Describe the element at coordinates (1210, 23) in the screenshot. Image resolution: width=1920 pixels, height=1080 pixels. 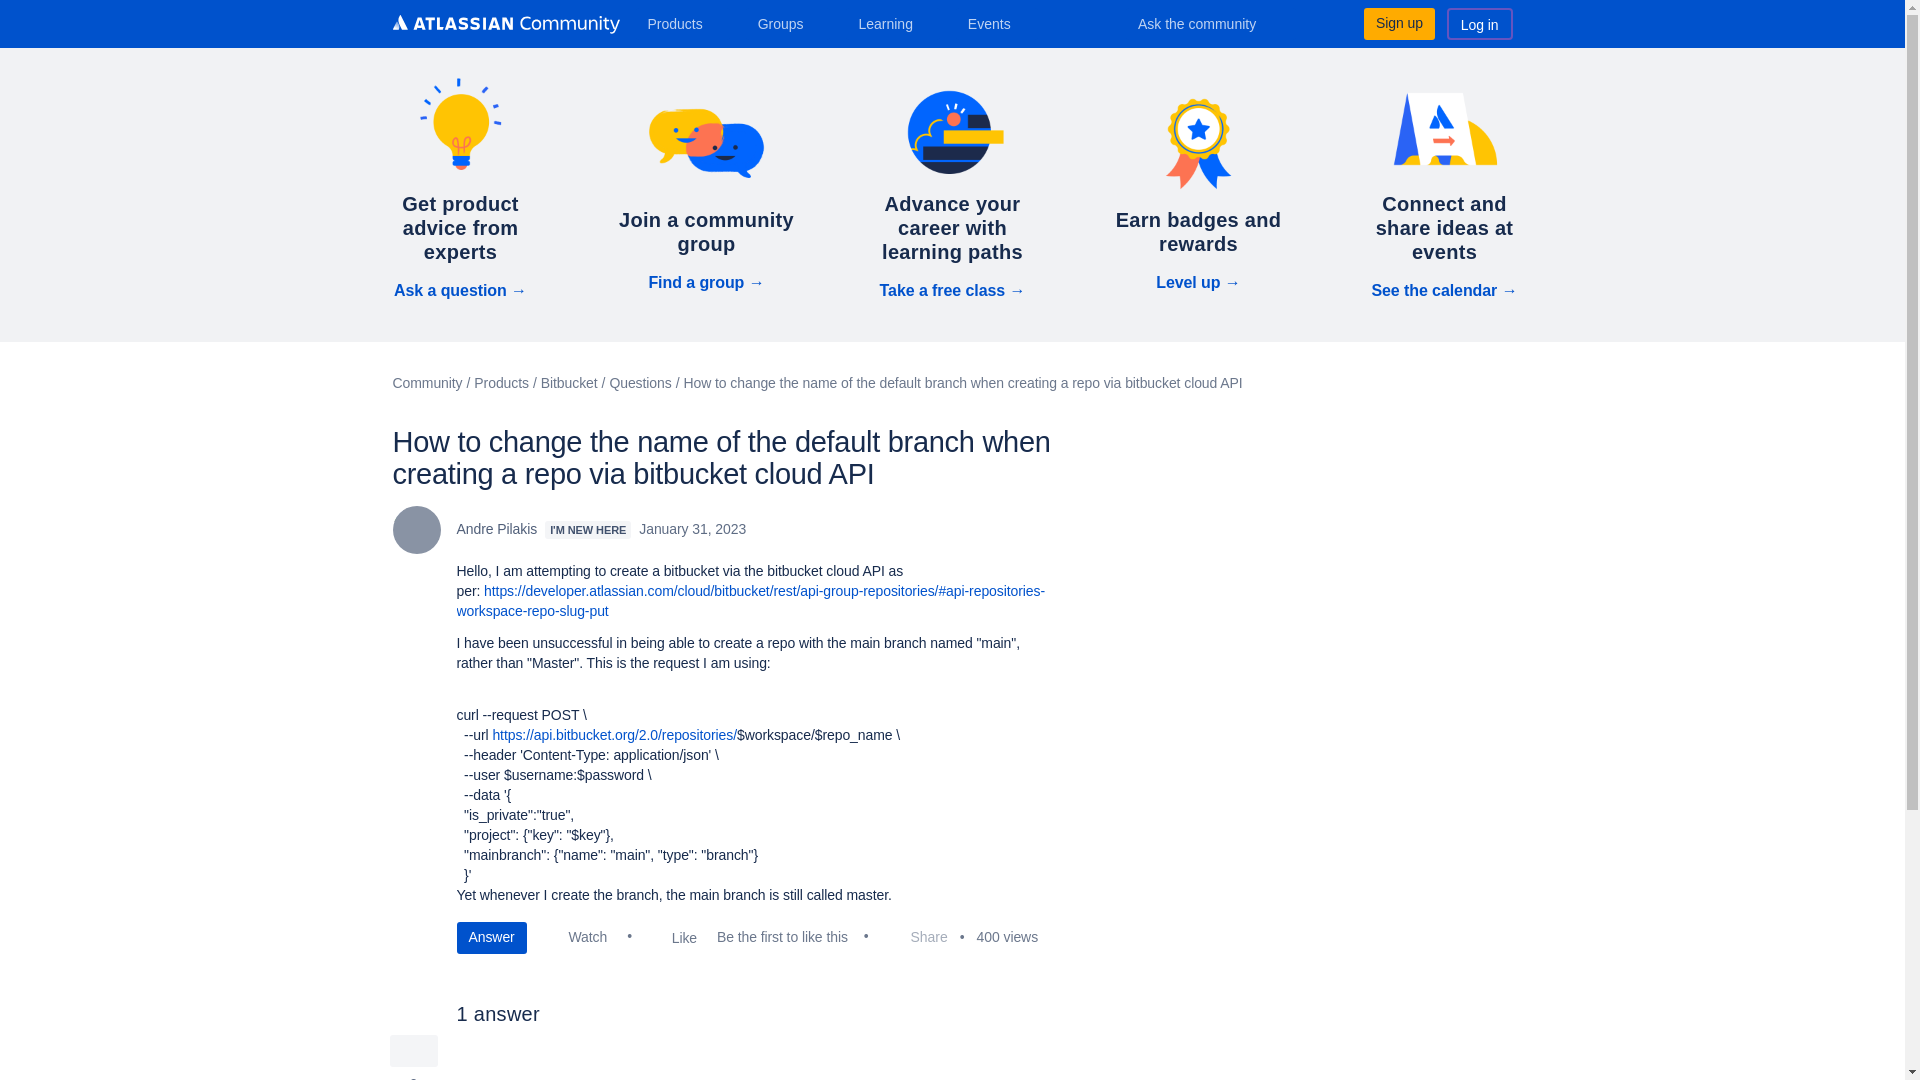
I see `Ask the community ` at that location.